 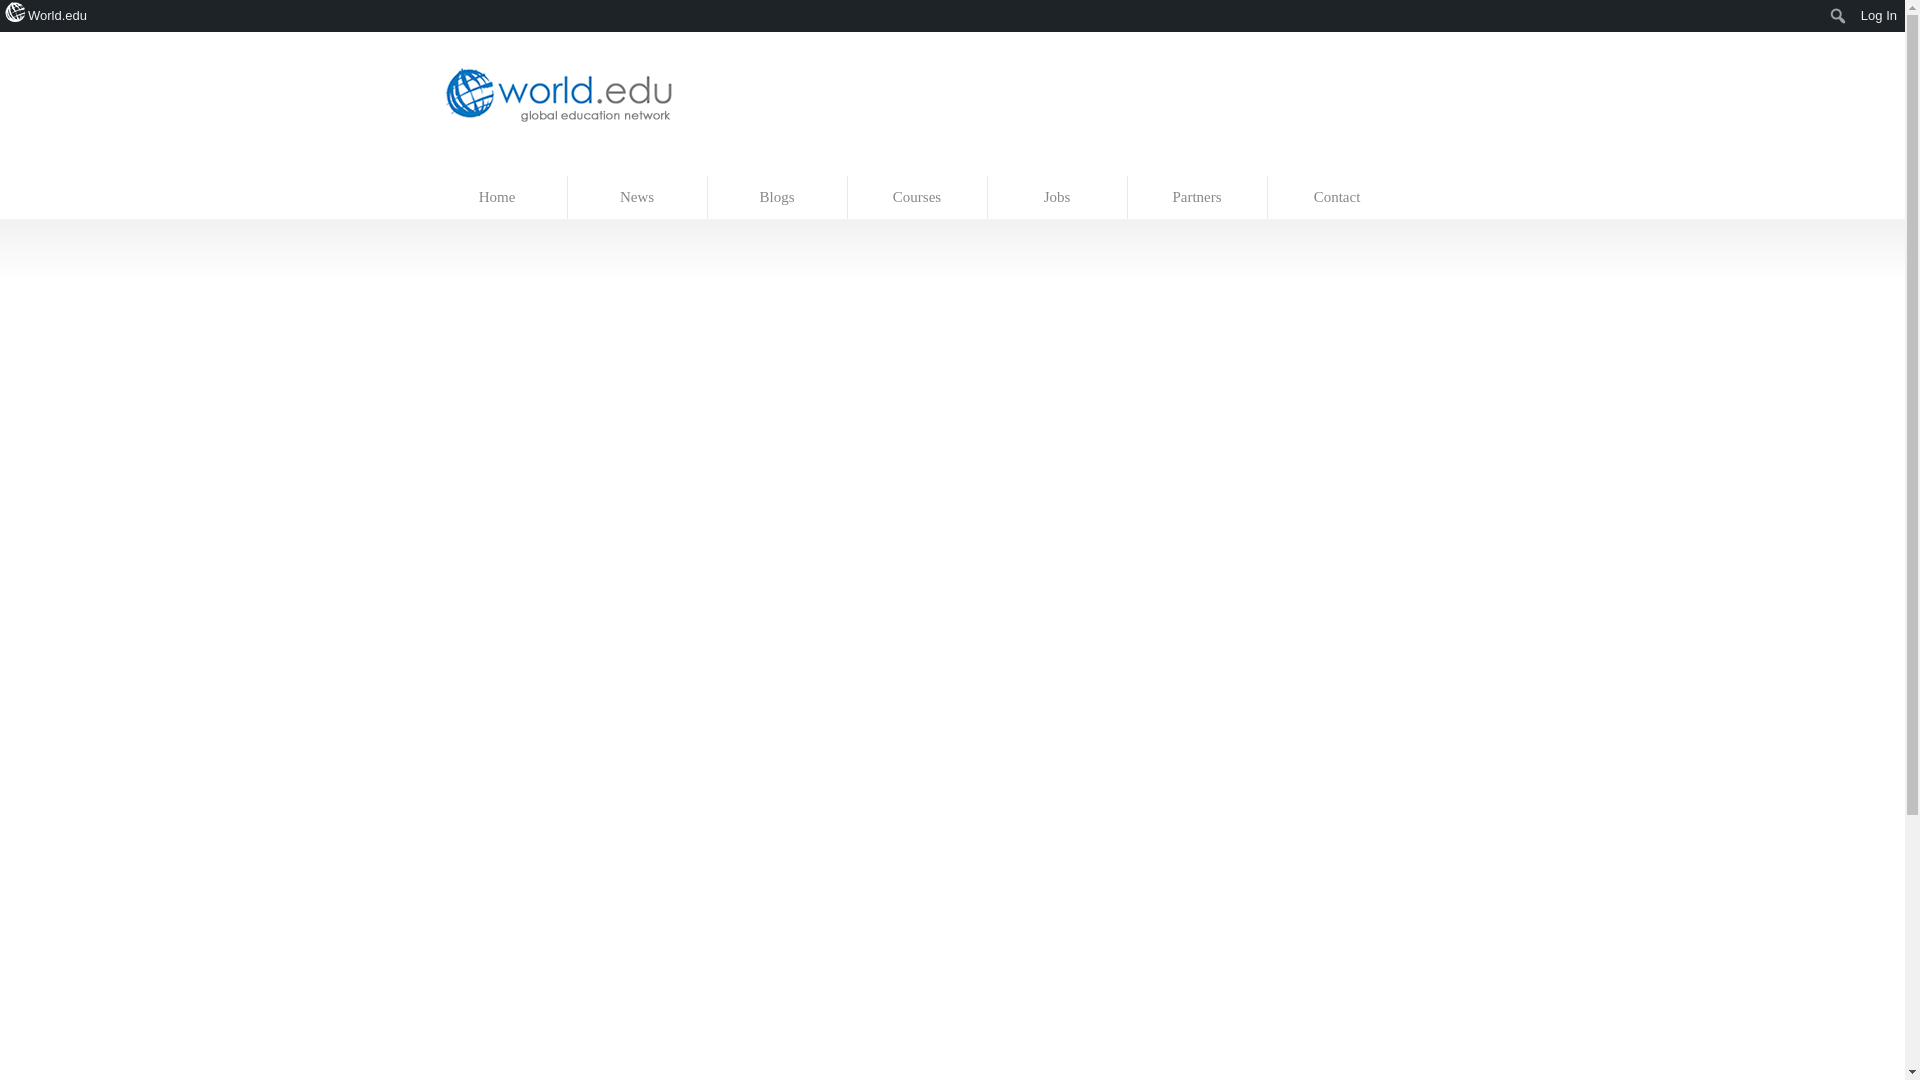 What do you see at coordinates (1337, 198) in the screenshot?
I see `Contact` at bounding box center [1337, 198].